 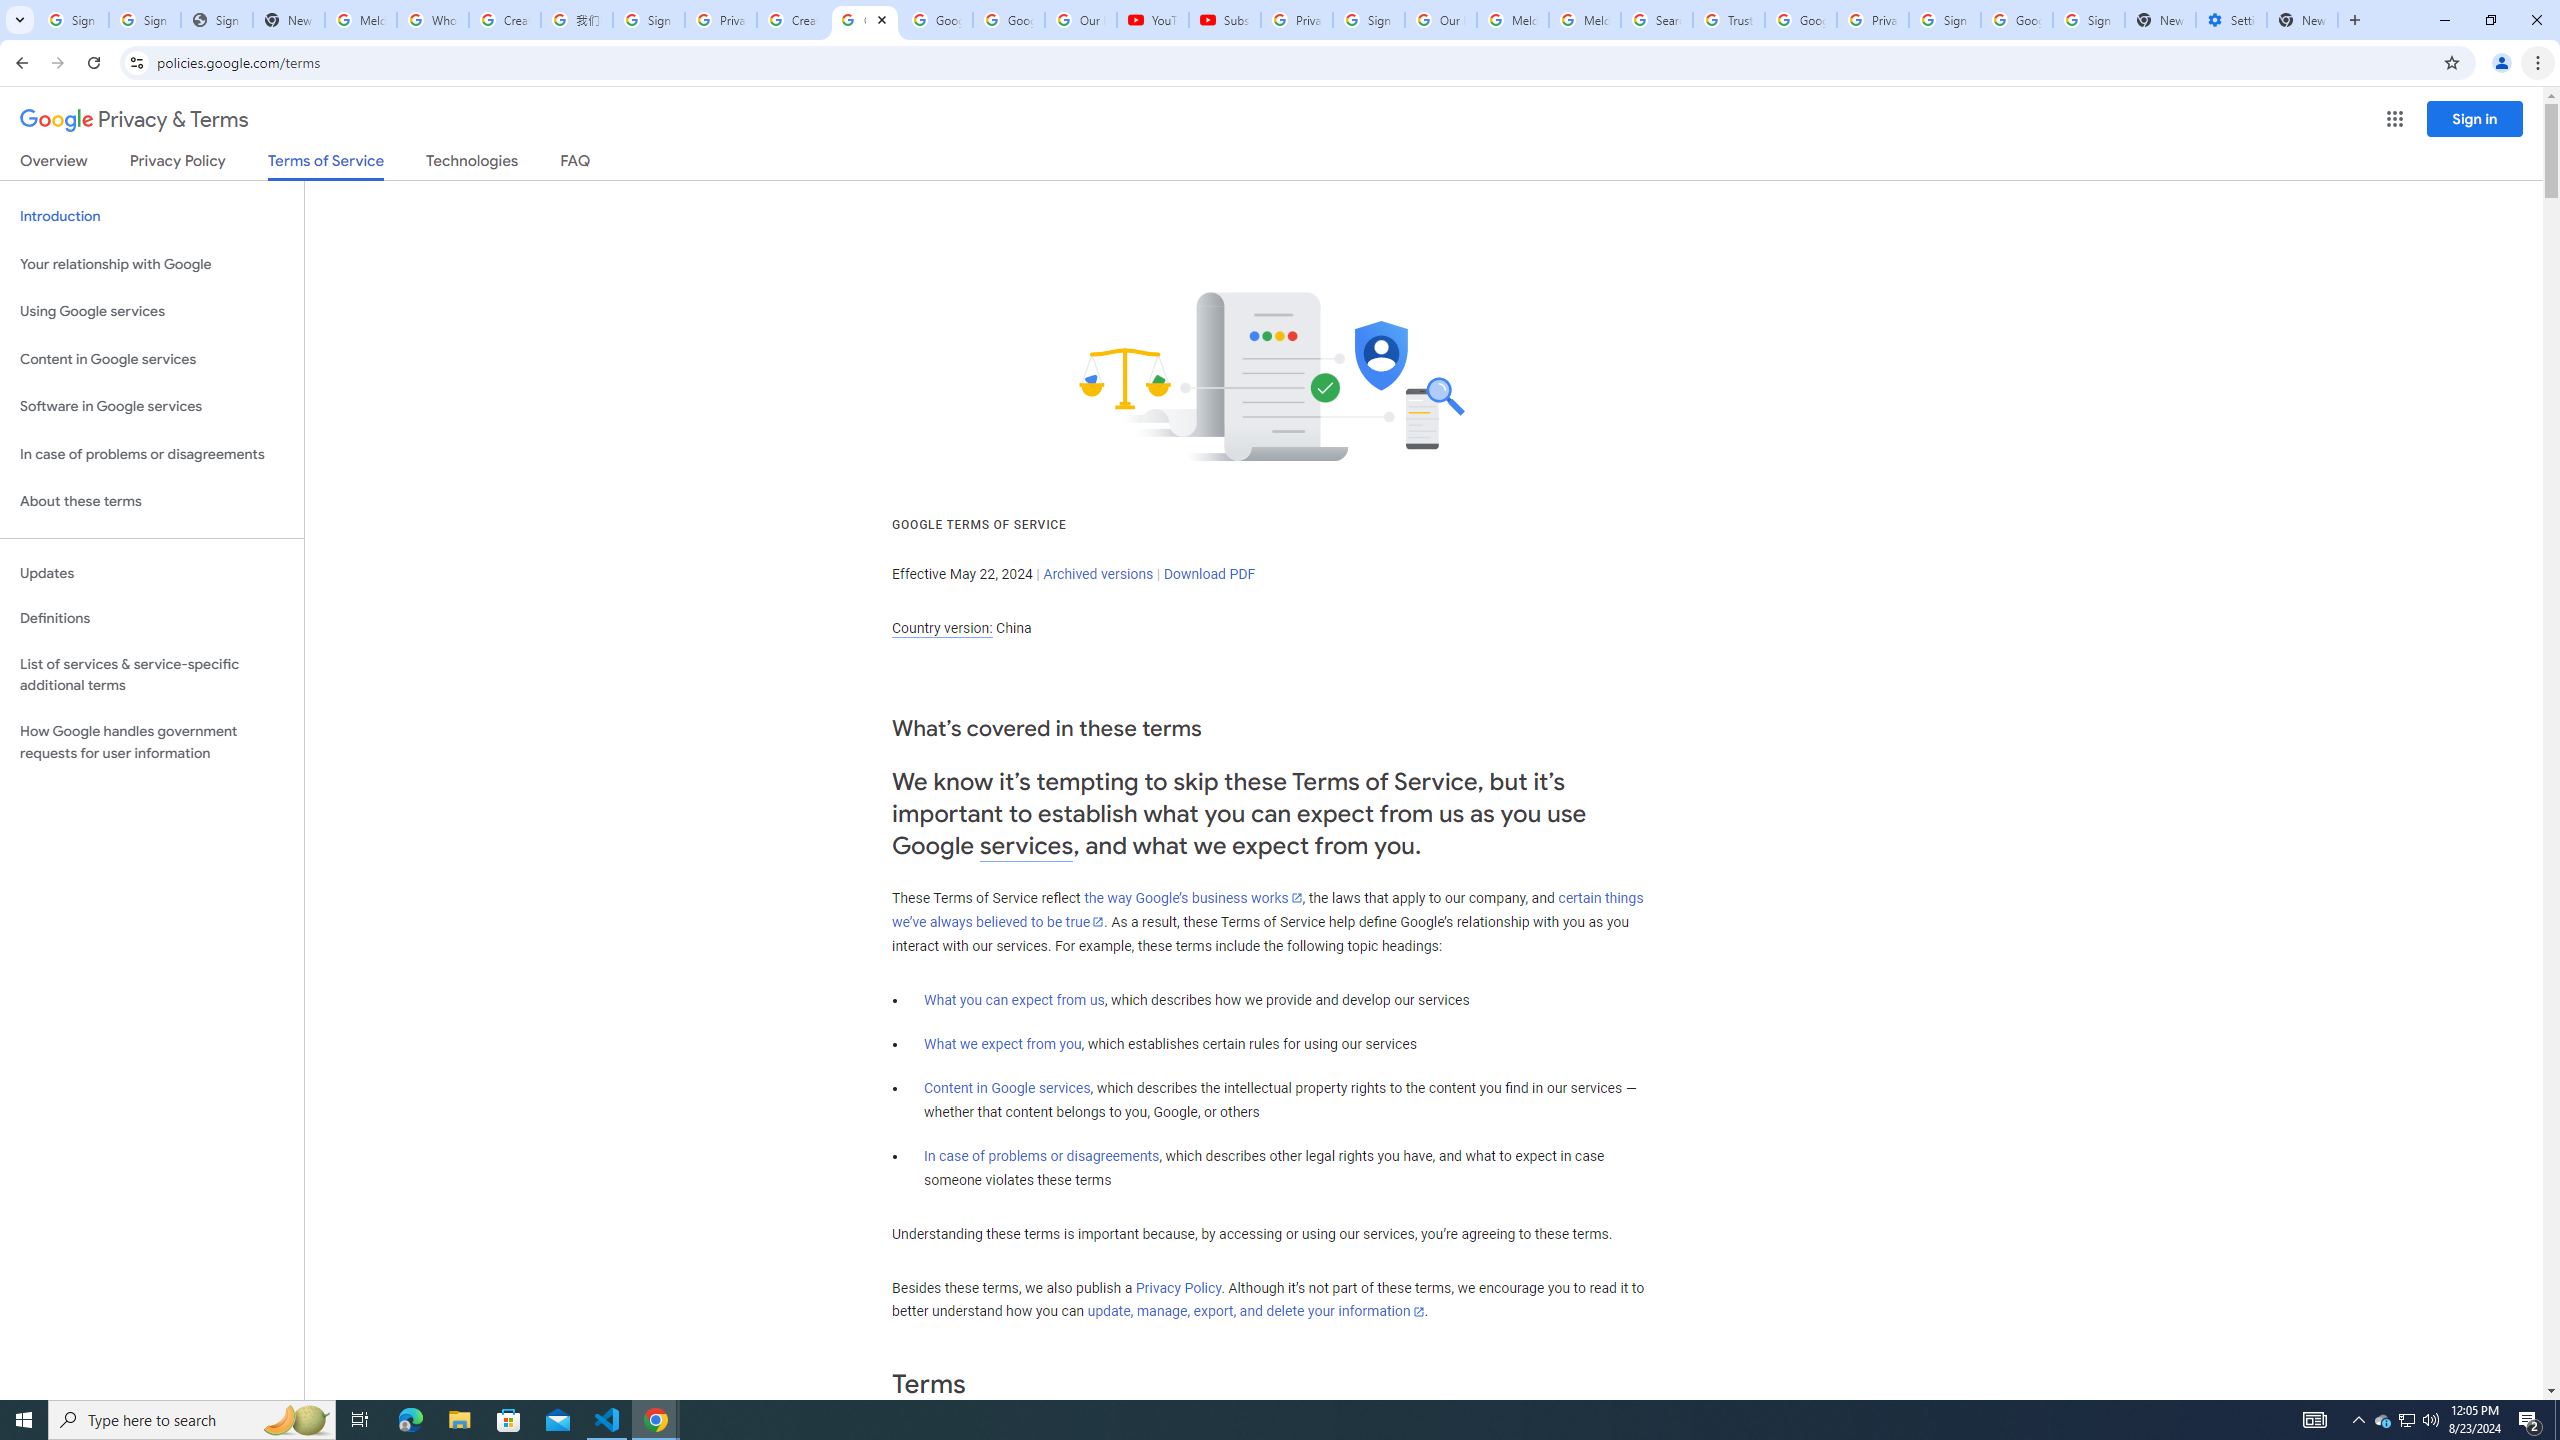 I want to click on About these terms, so click(x=152, y=502).